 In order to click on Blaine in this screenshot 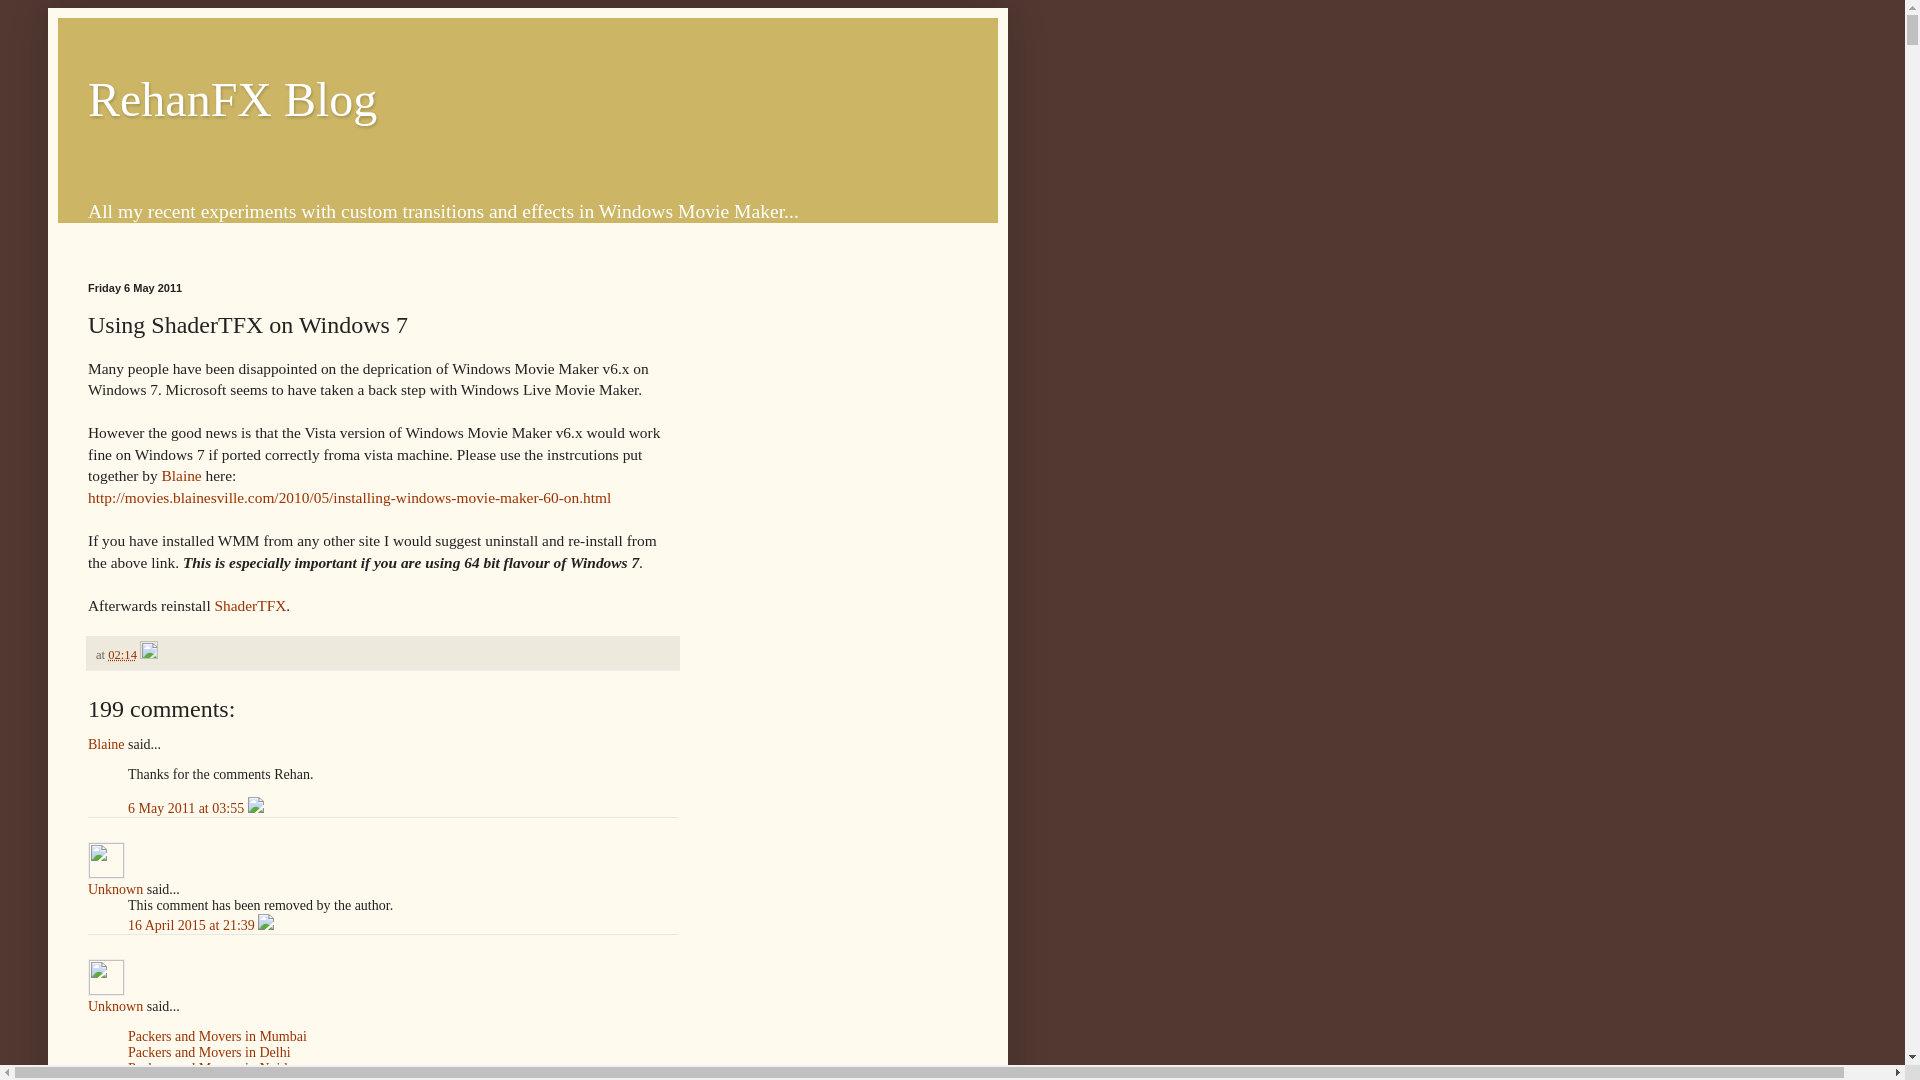, I will do `click(181, 474)`.